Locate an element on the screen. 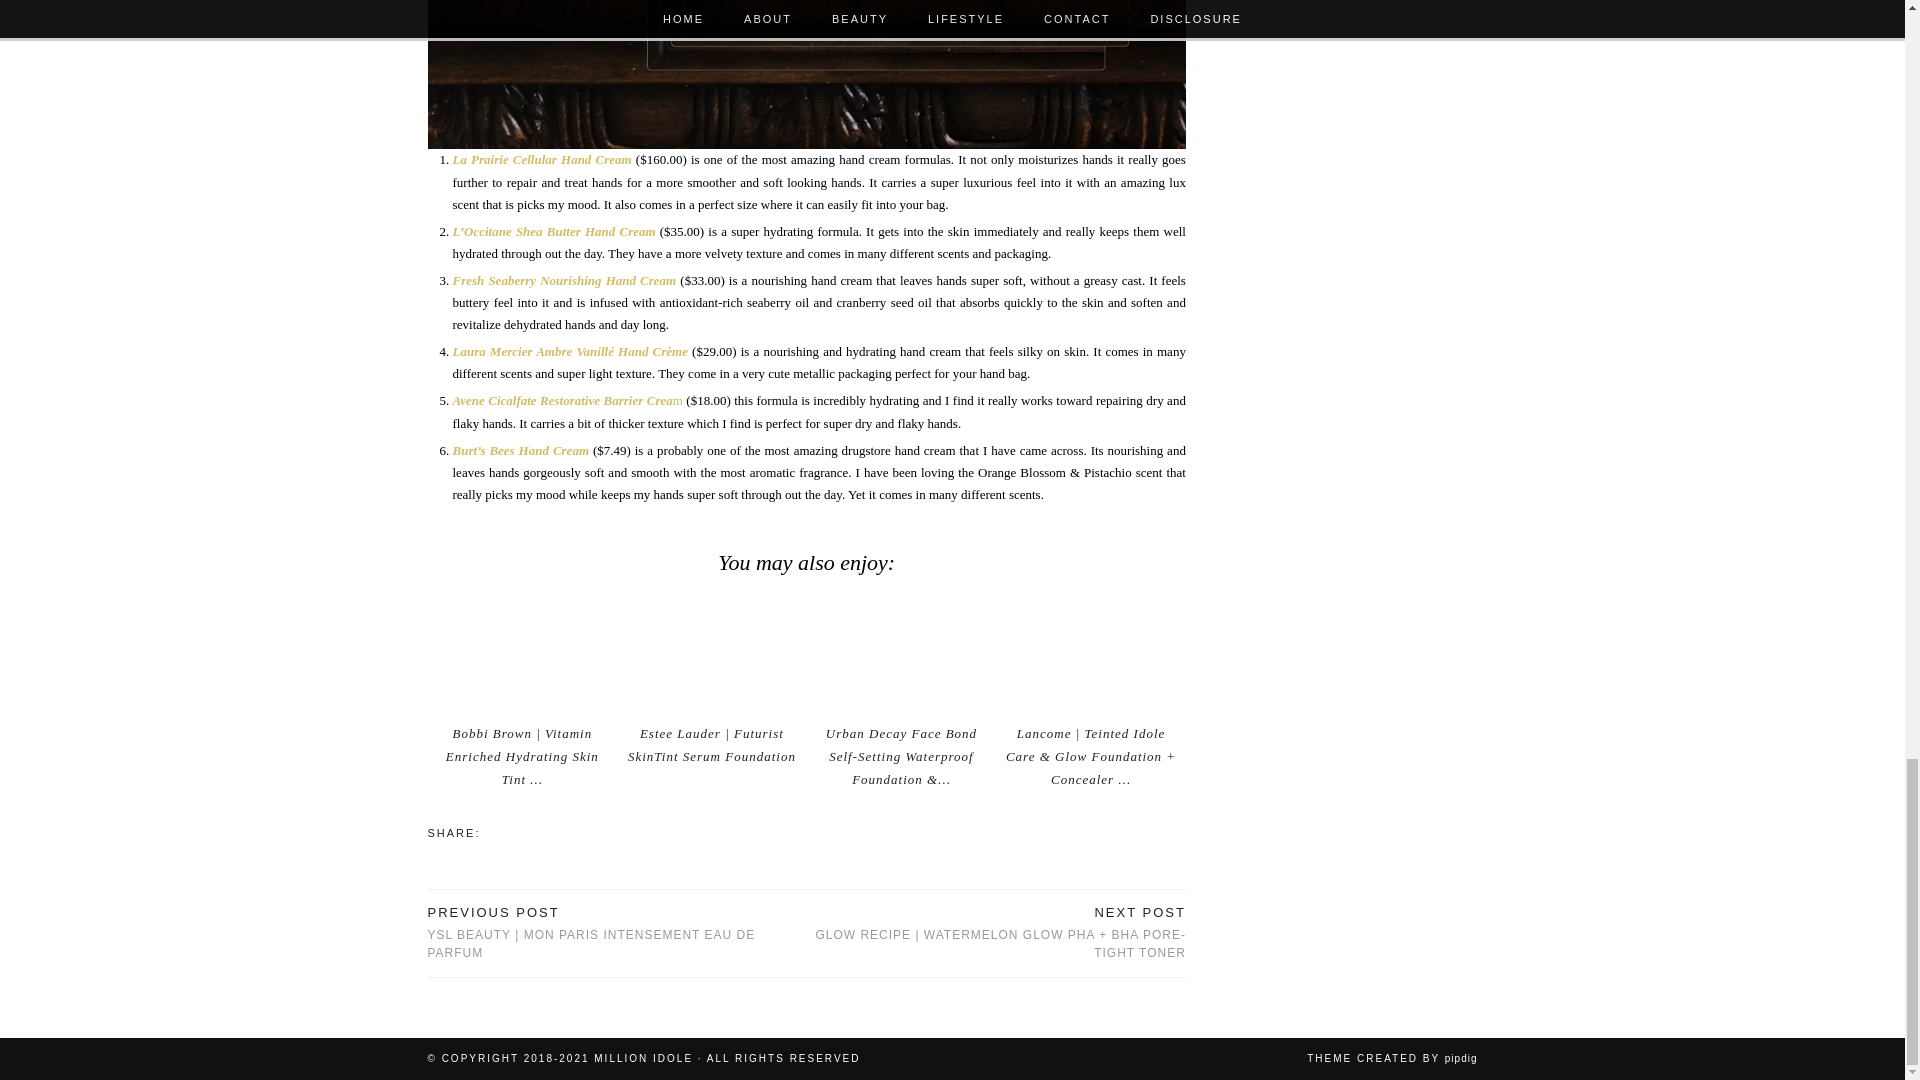 The height and width of the screenshot is (1080, 1920). Avene Cicalfate Restorative Barrier Cream is located at coordinates (566, 400).